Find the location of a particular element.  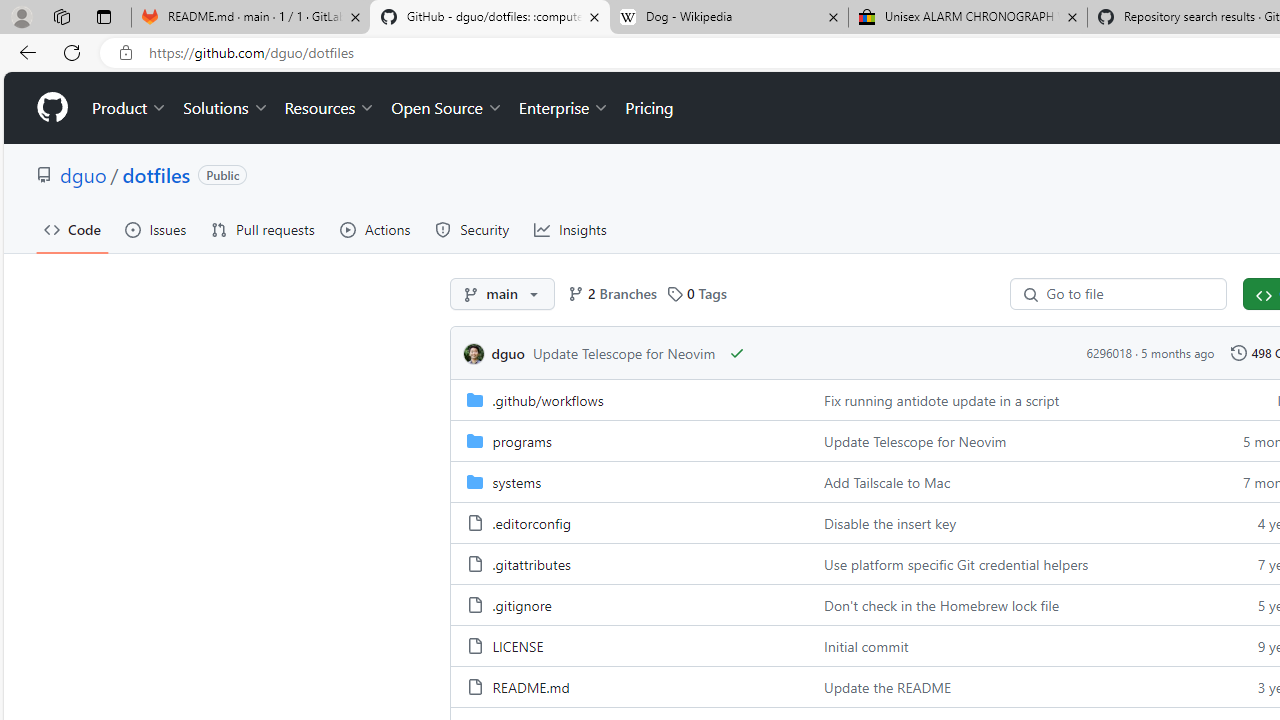

Homepage is located at coordinates (51, 108).